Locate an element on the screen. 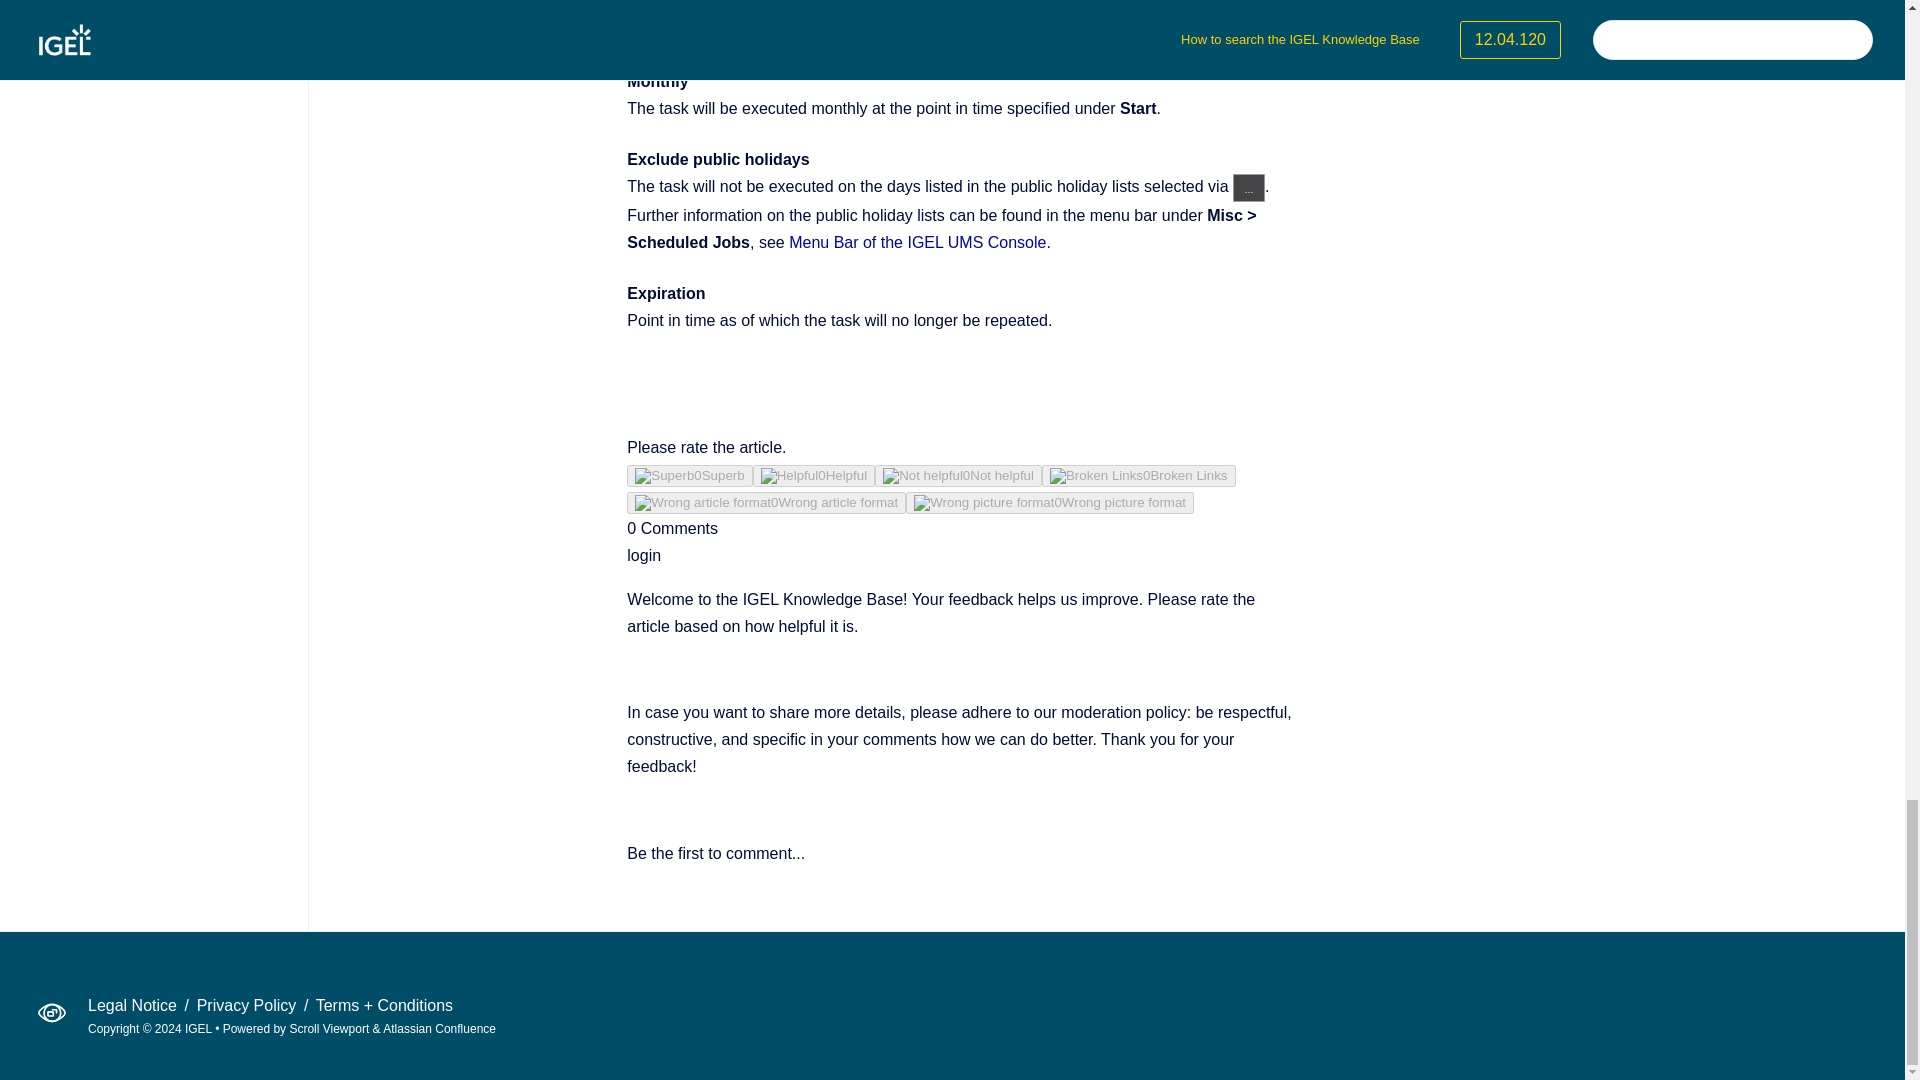  Atlassian Confluence is located at coordinates (438, 1028).